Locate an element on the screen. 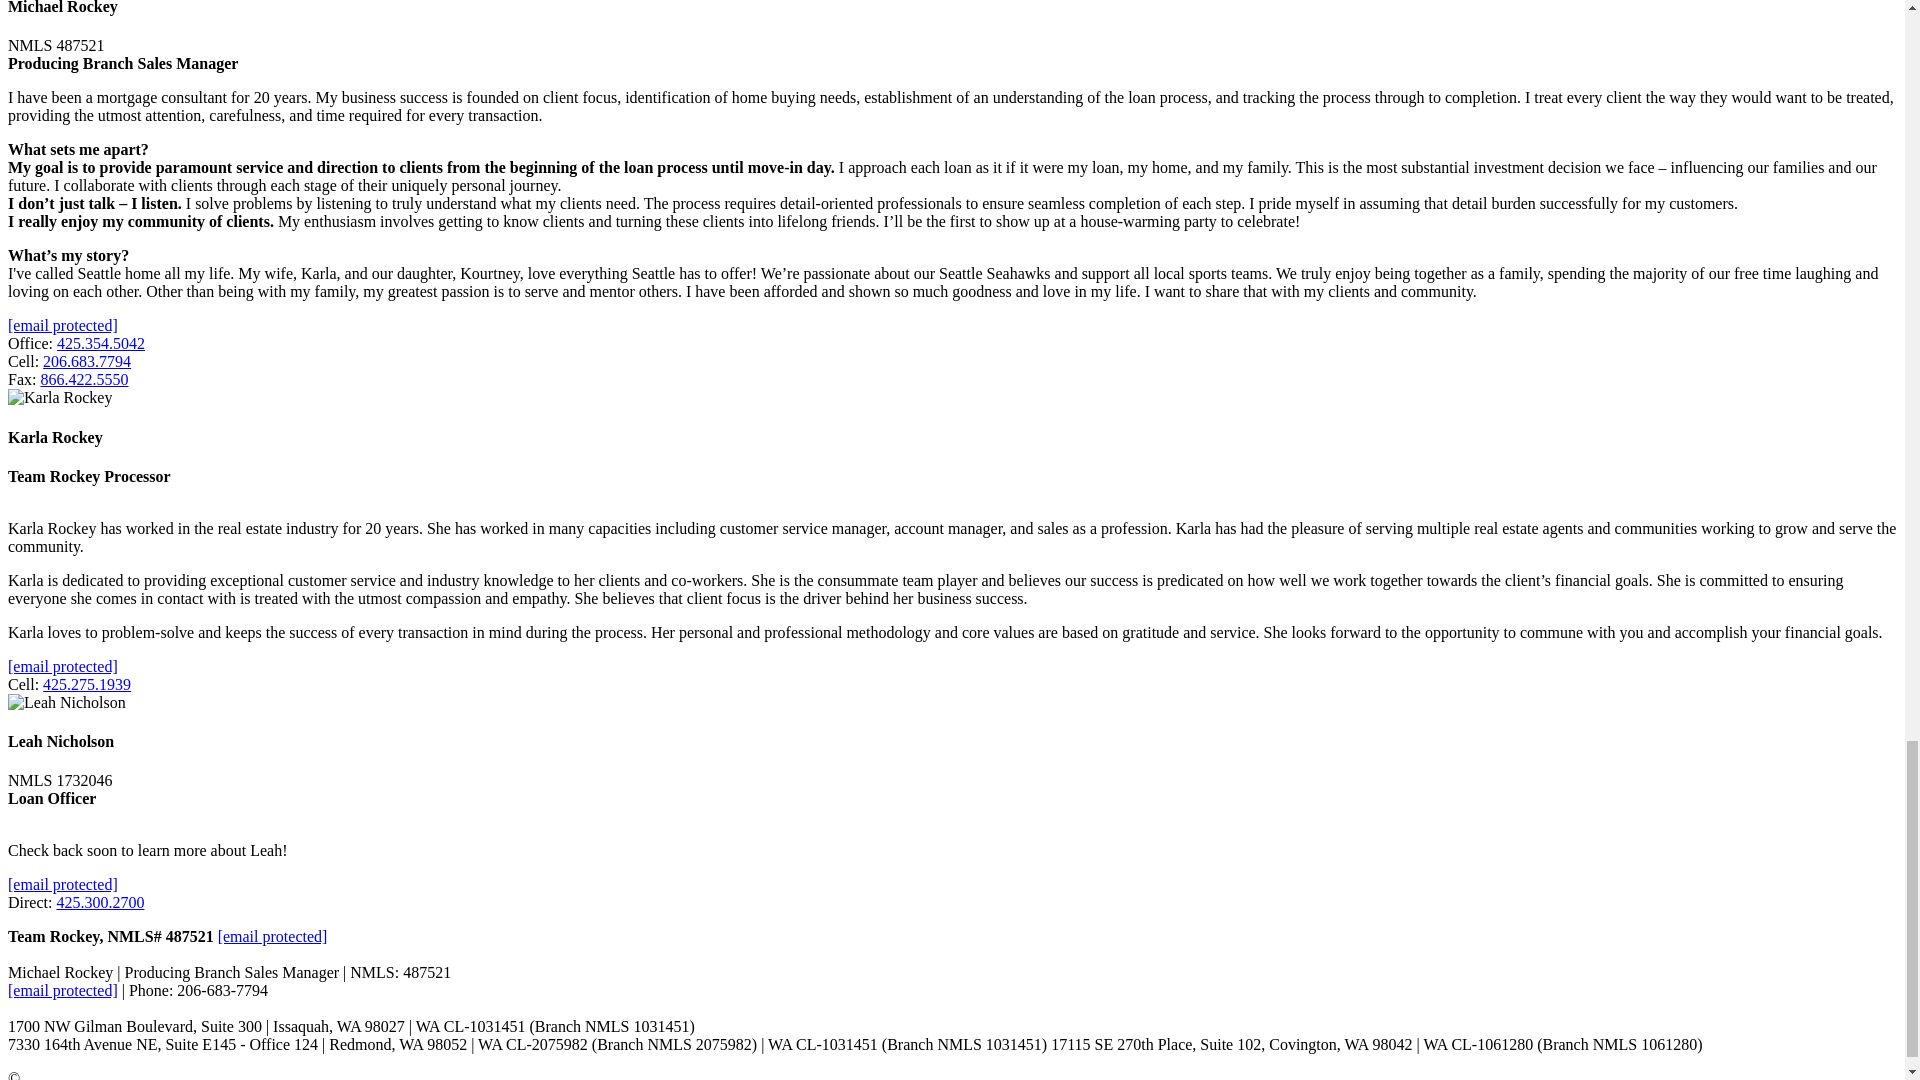 The height and width of the screenshot is (1080, 1920). 425.354.5042 is located at coordinates (101, 343).